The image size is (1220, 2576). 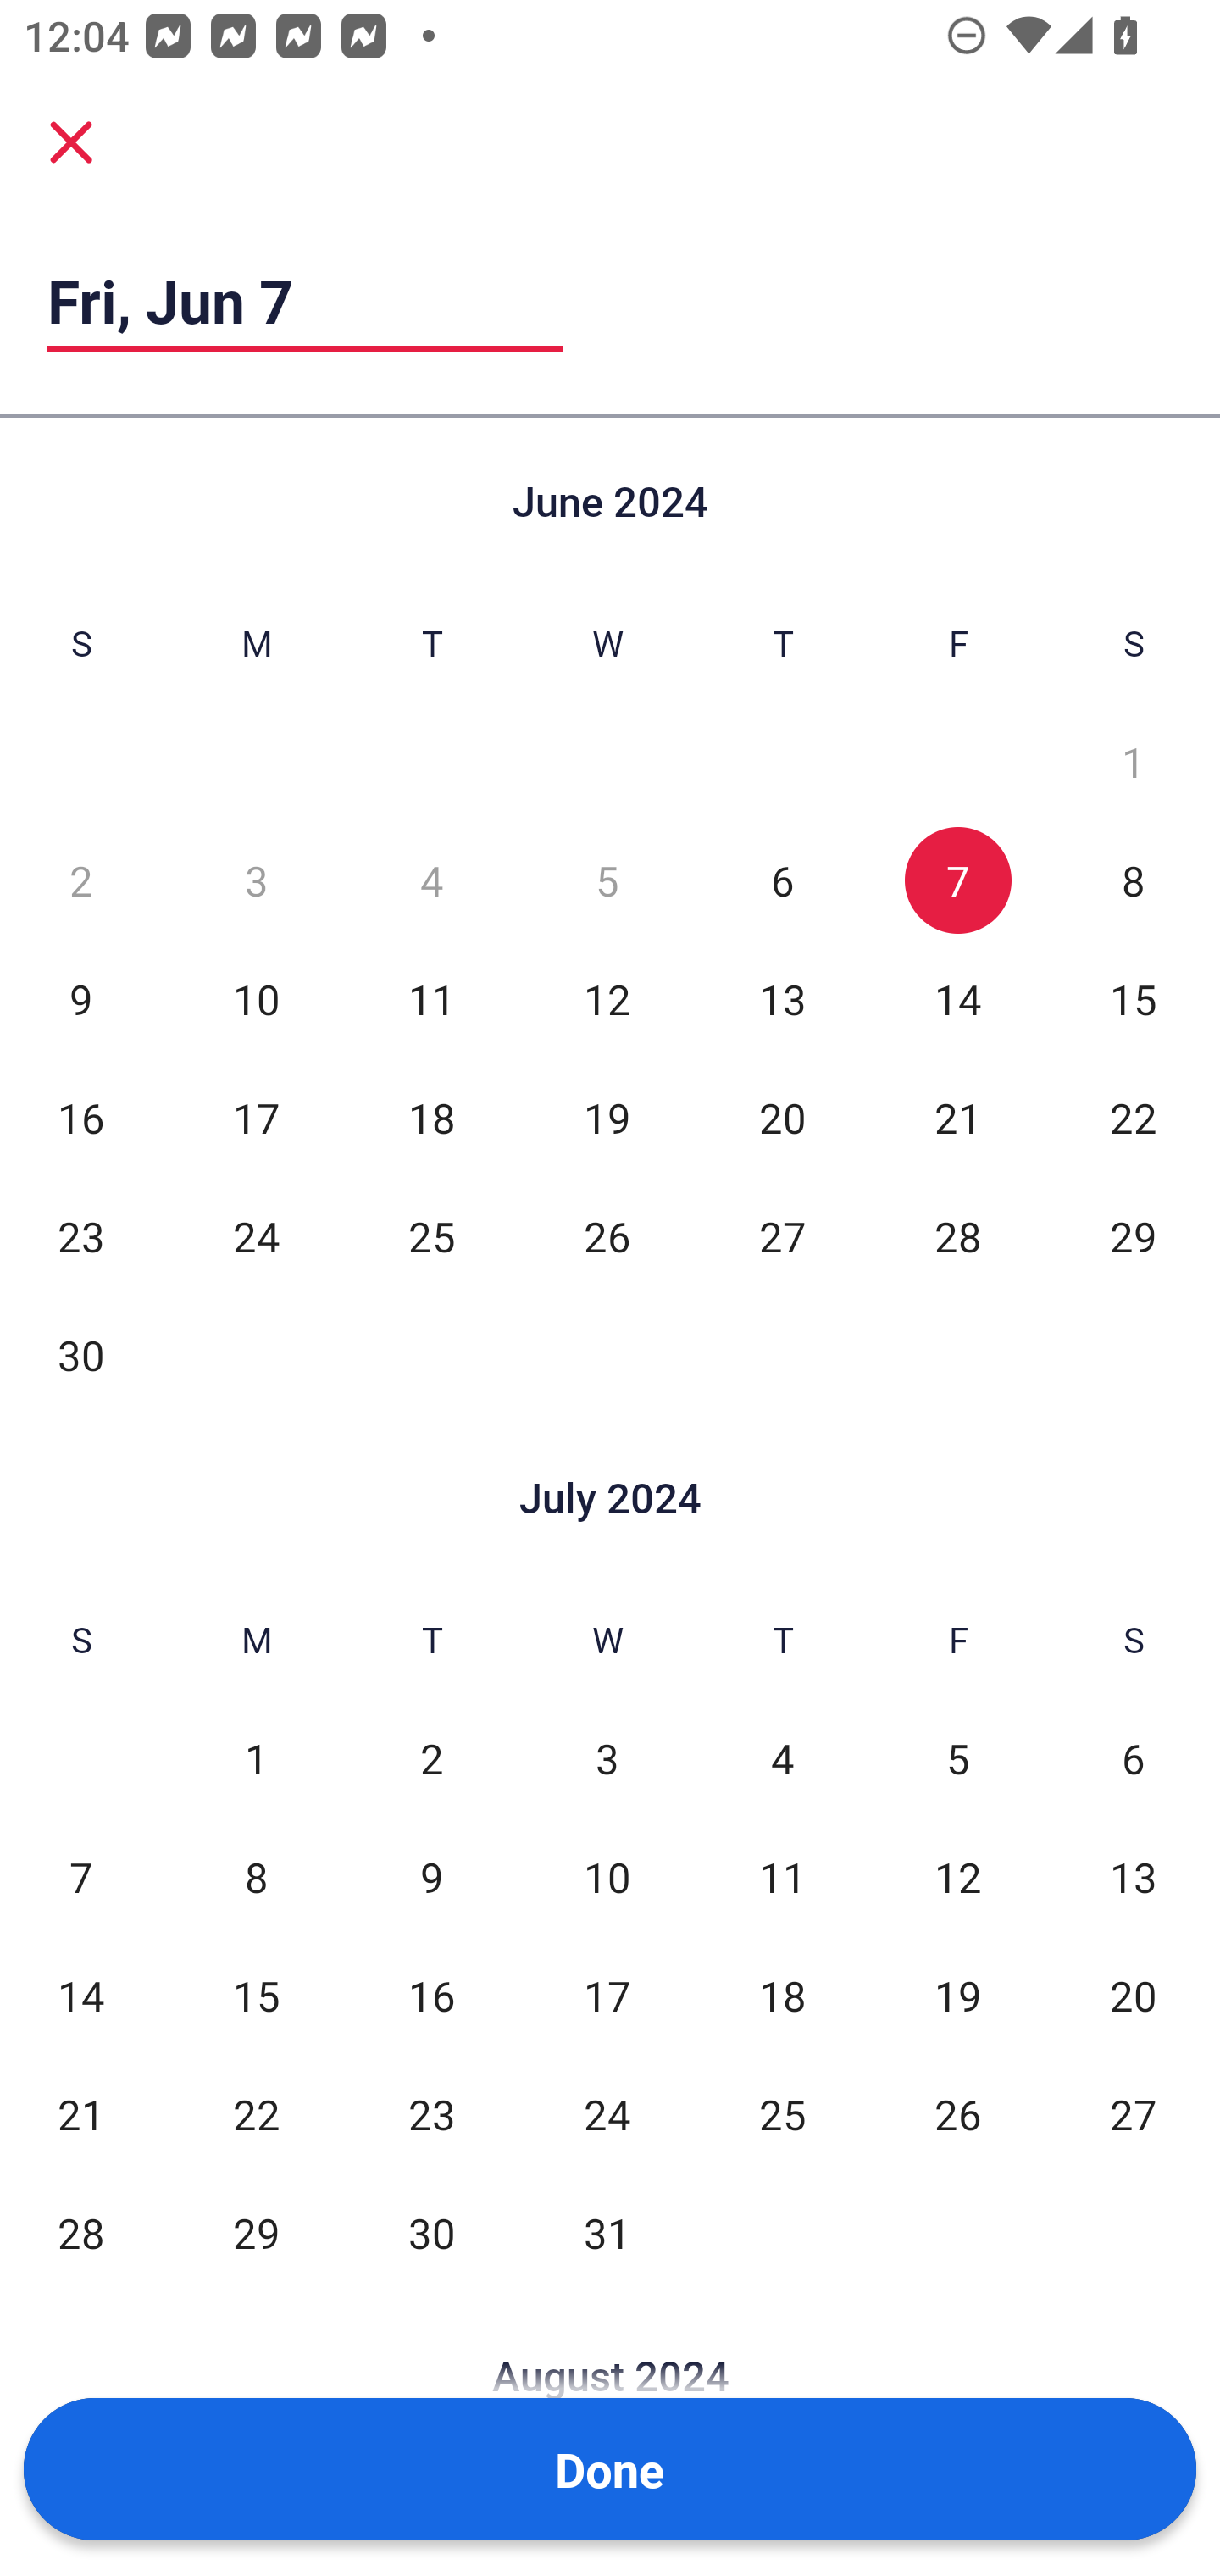 What do you see at coordinates (957, 880) in the screenshot?
I see `7 Fri, Jun 7, Selected` at bounding box center [957, 880].